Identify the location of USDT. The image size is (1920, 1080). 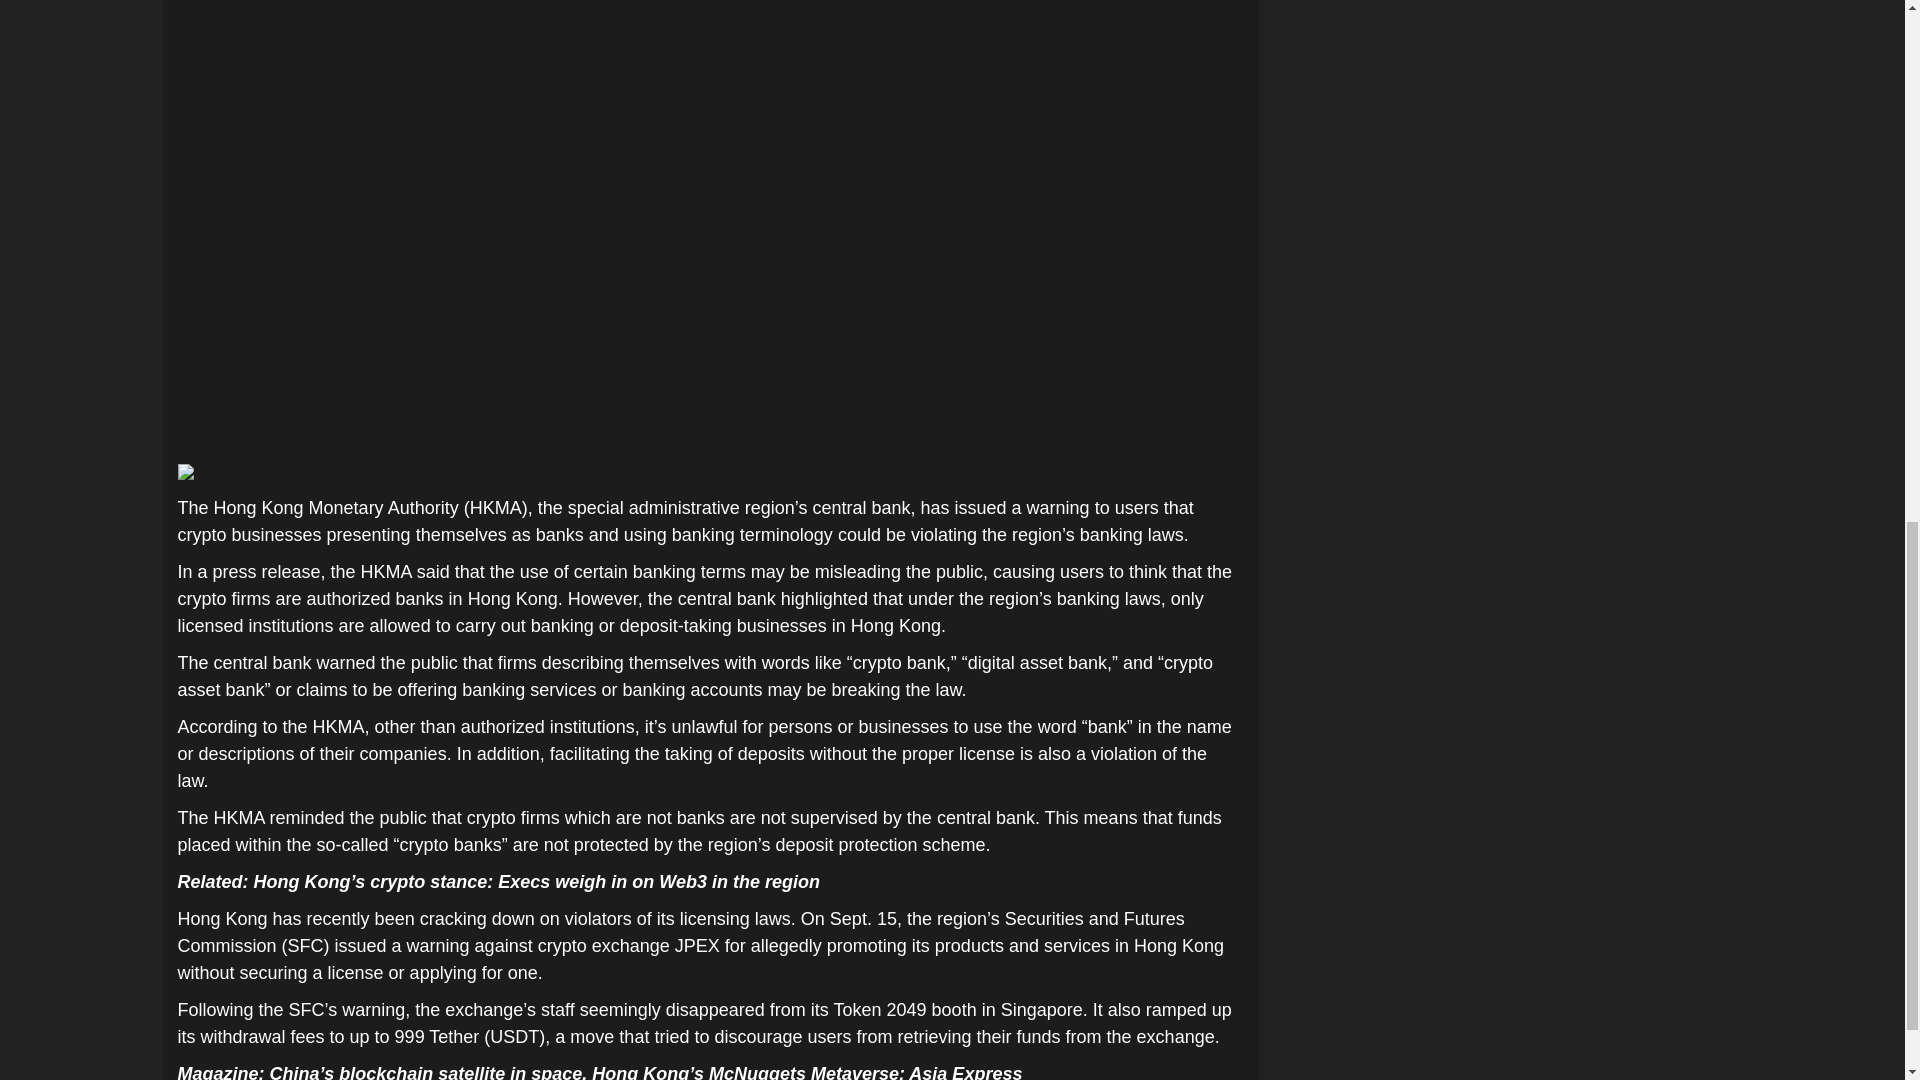
(514, 1036).